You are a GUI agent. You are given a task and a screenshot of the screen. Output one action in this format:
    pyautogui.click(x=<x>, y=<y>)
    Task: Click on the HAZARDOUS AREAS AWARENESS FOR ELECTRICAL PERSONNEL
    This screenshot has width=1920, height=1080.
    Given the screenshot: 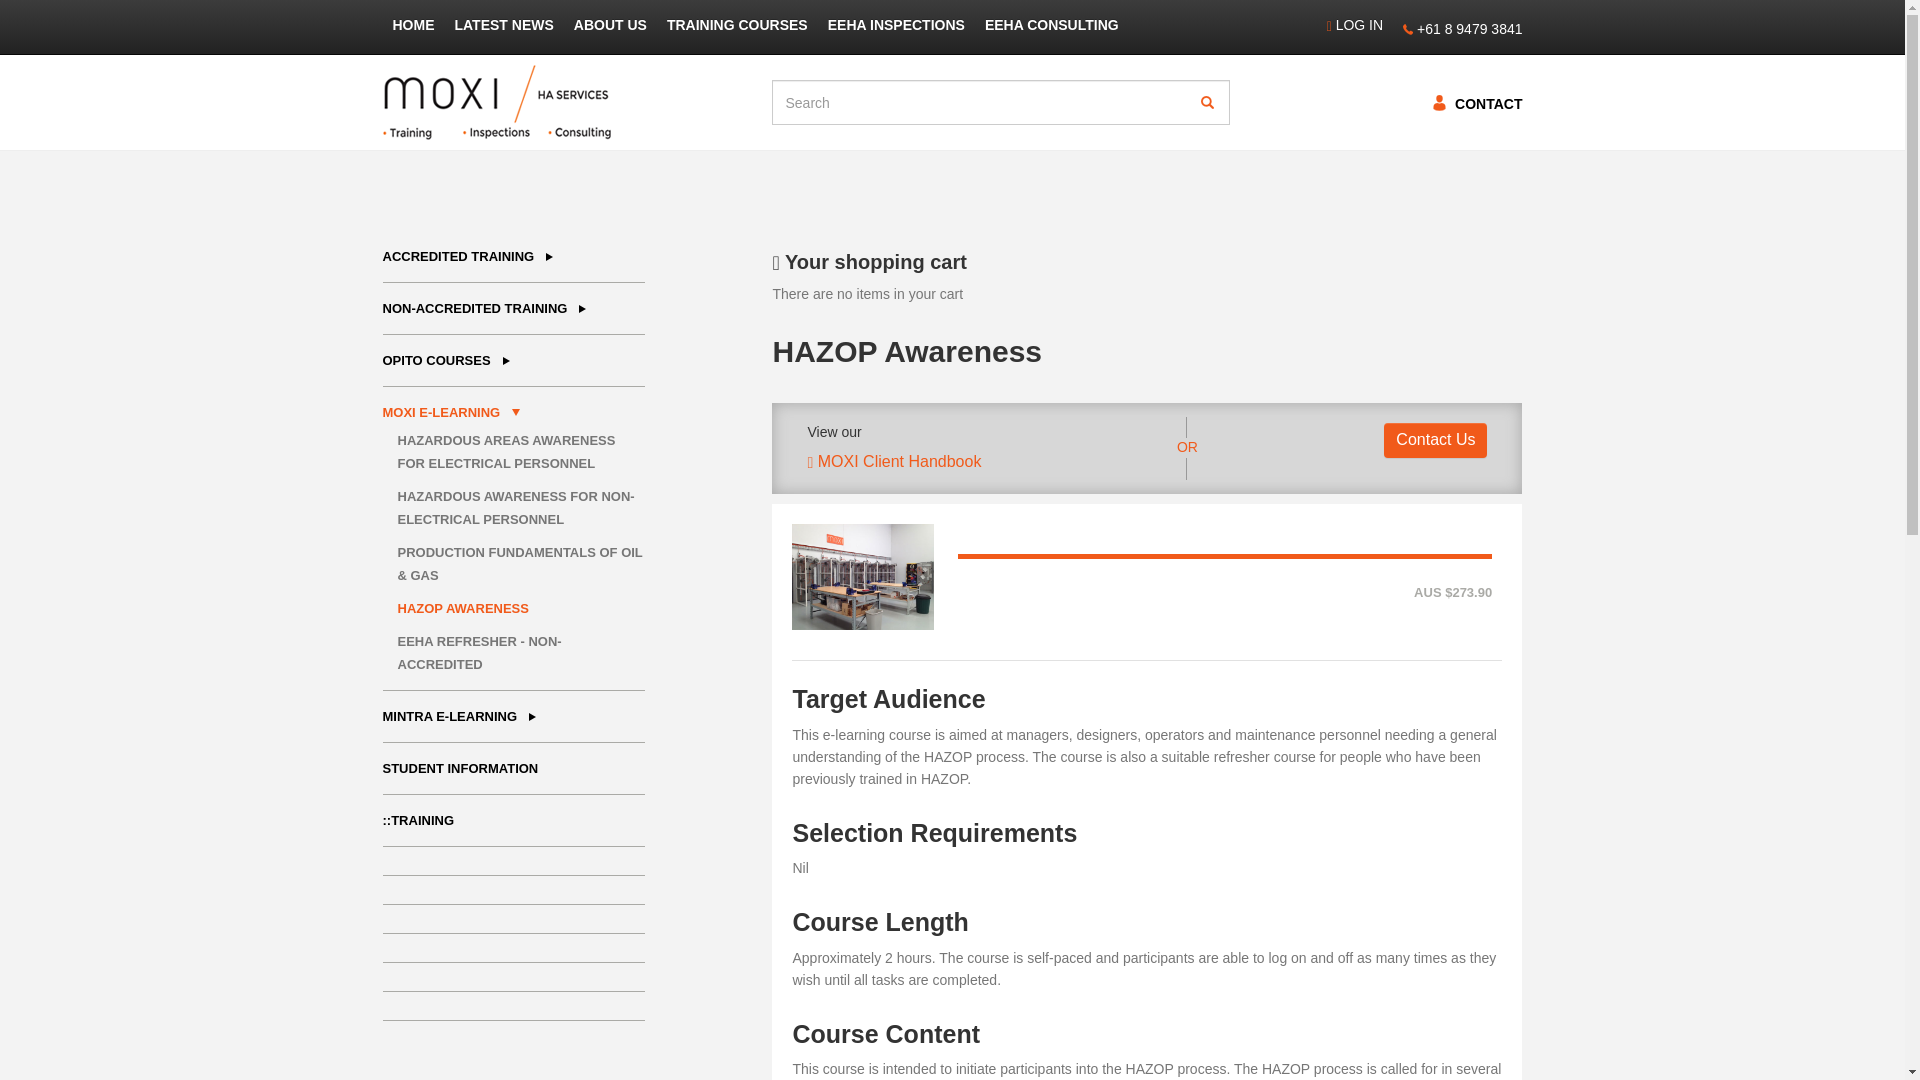 What is the action you would take?
    pyautogui.click(x=506, y=452)
    